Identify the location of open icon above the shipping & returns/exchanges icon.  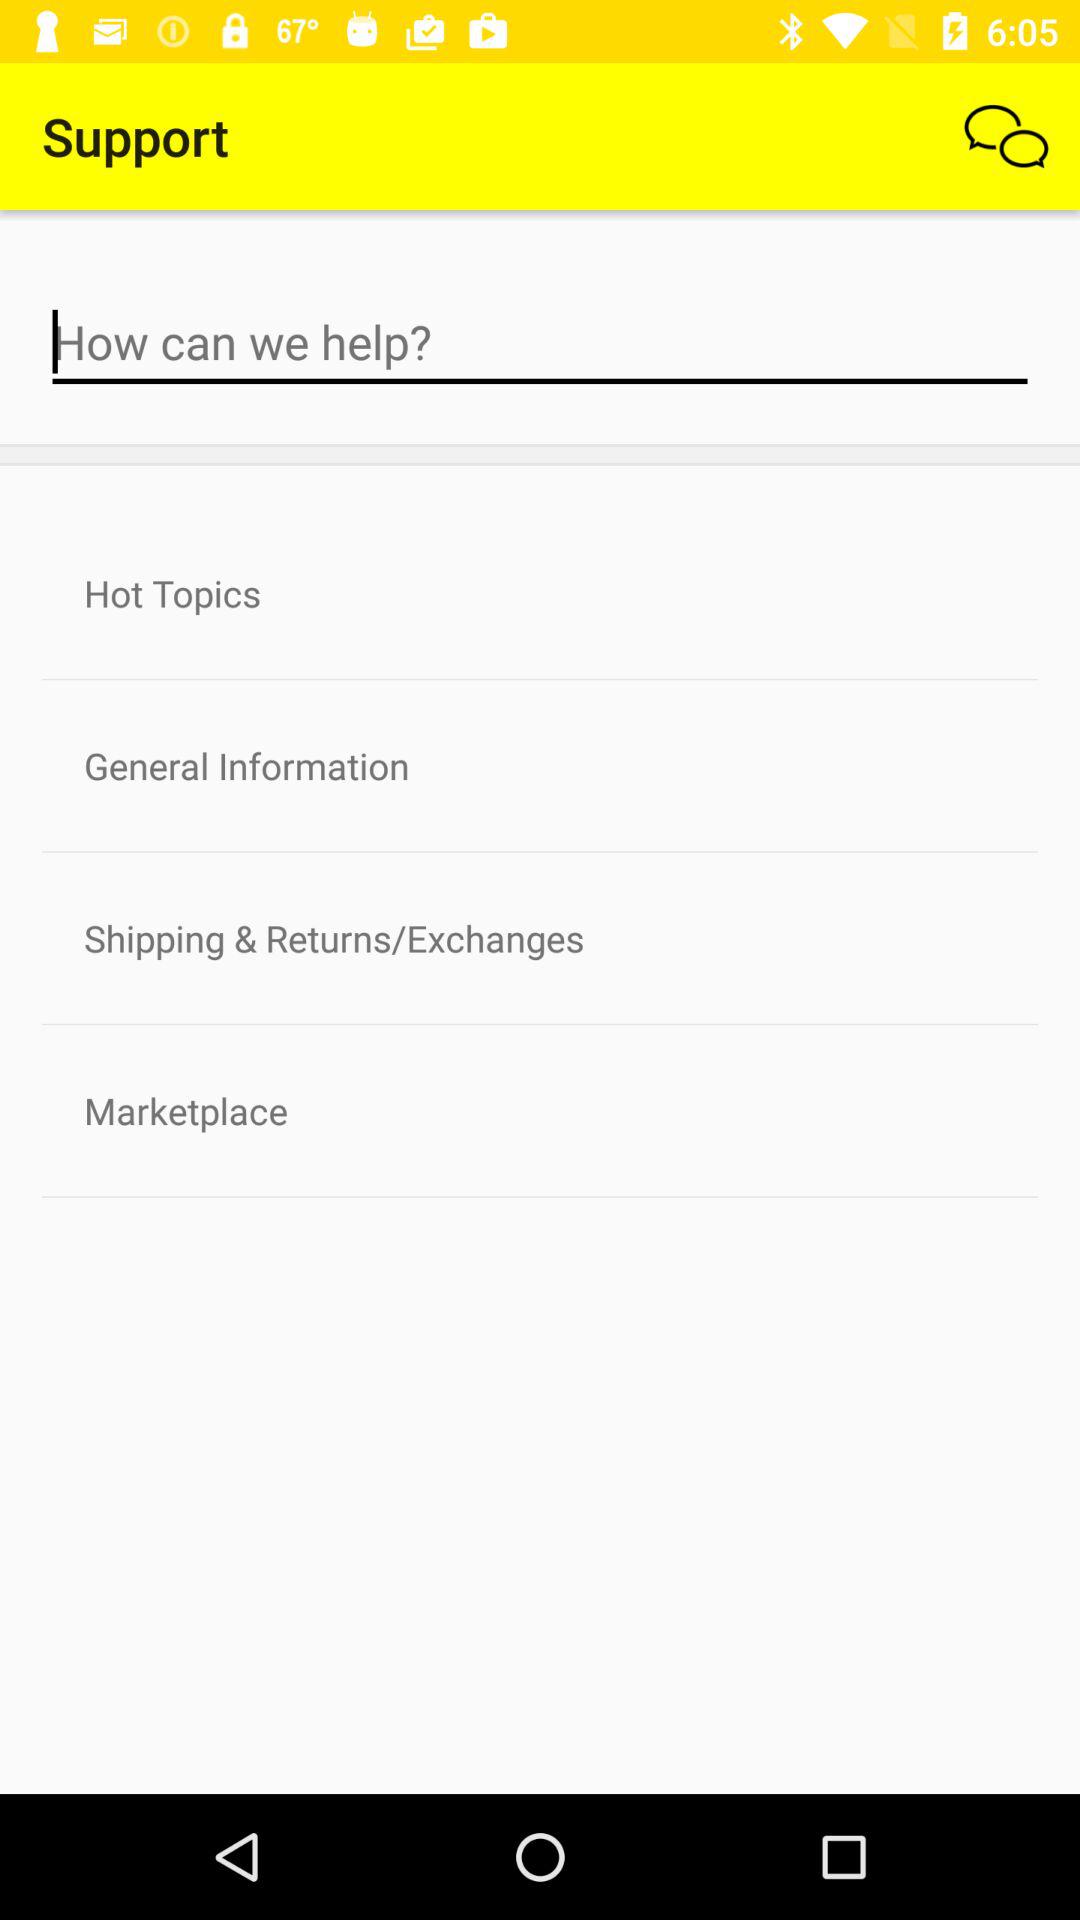
(540, 766).